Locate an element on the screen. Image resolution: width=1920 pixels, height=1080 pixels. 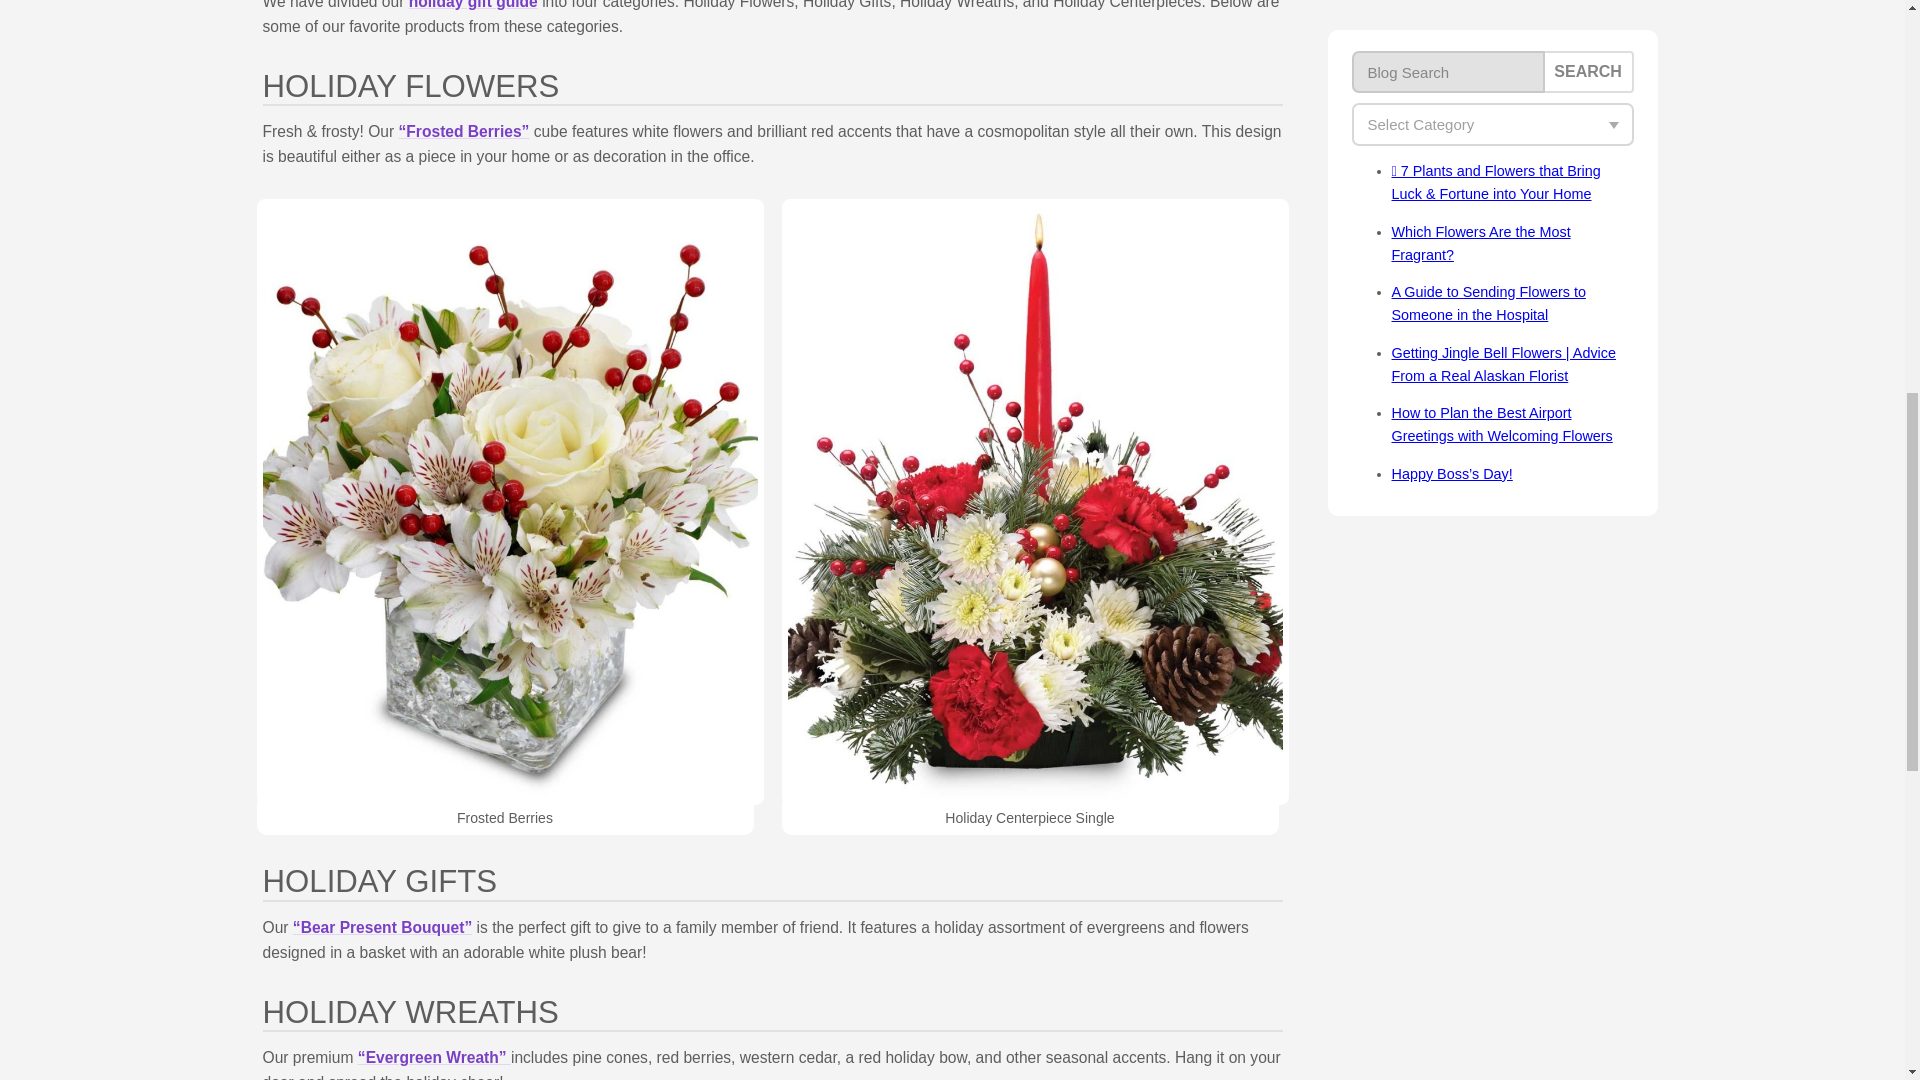
holiday gift guide is located at coordinates (472, 4).